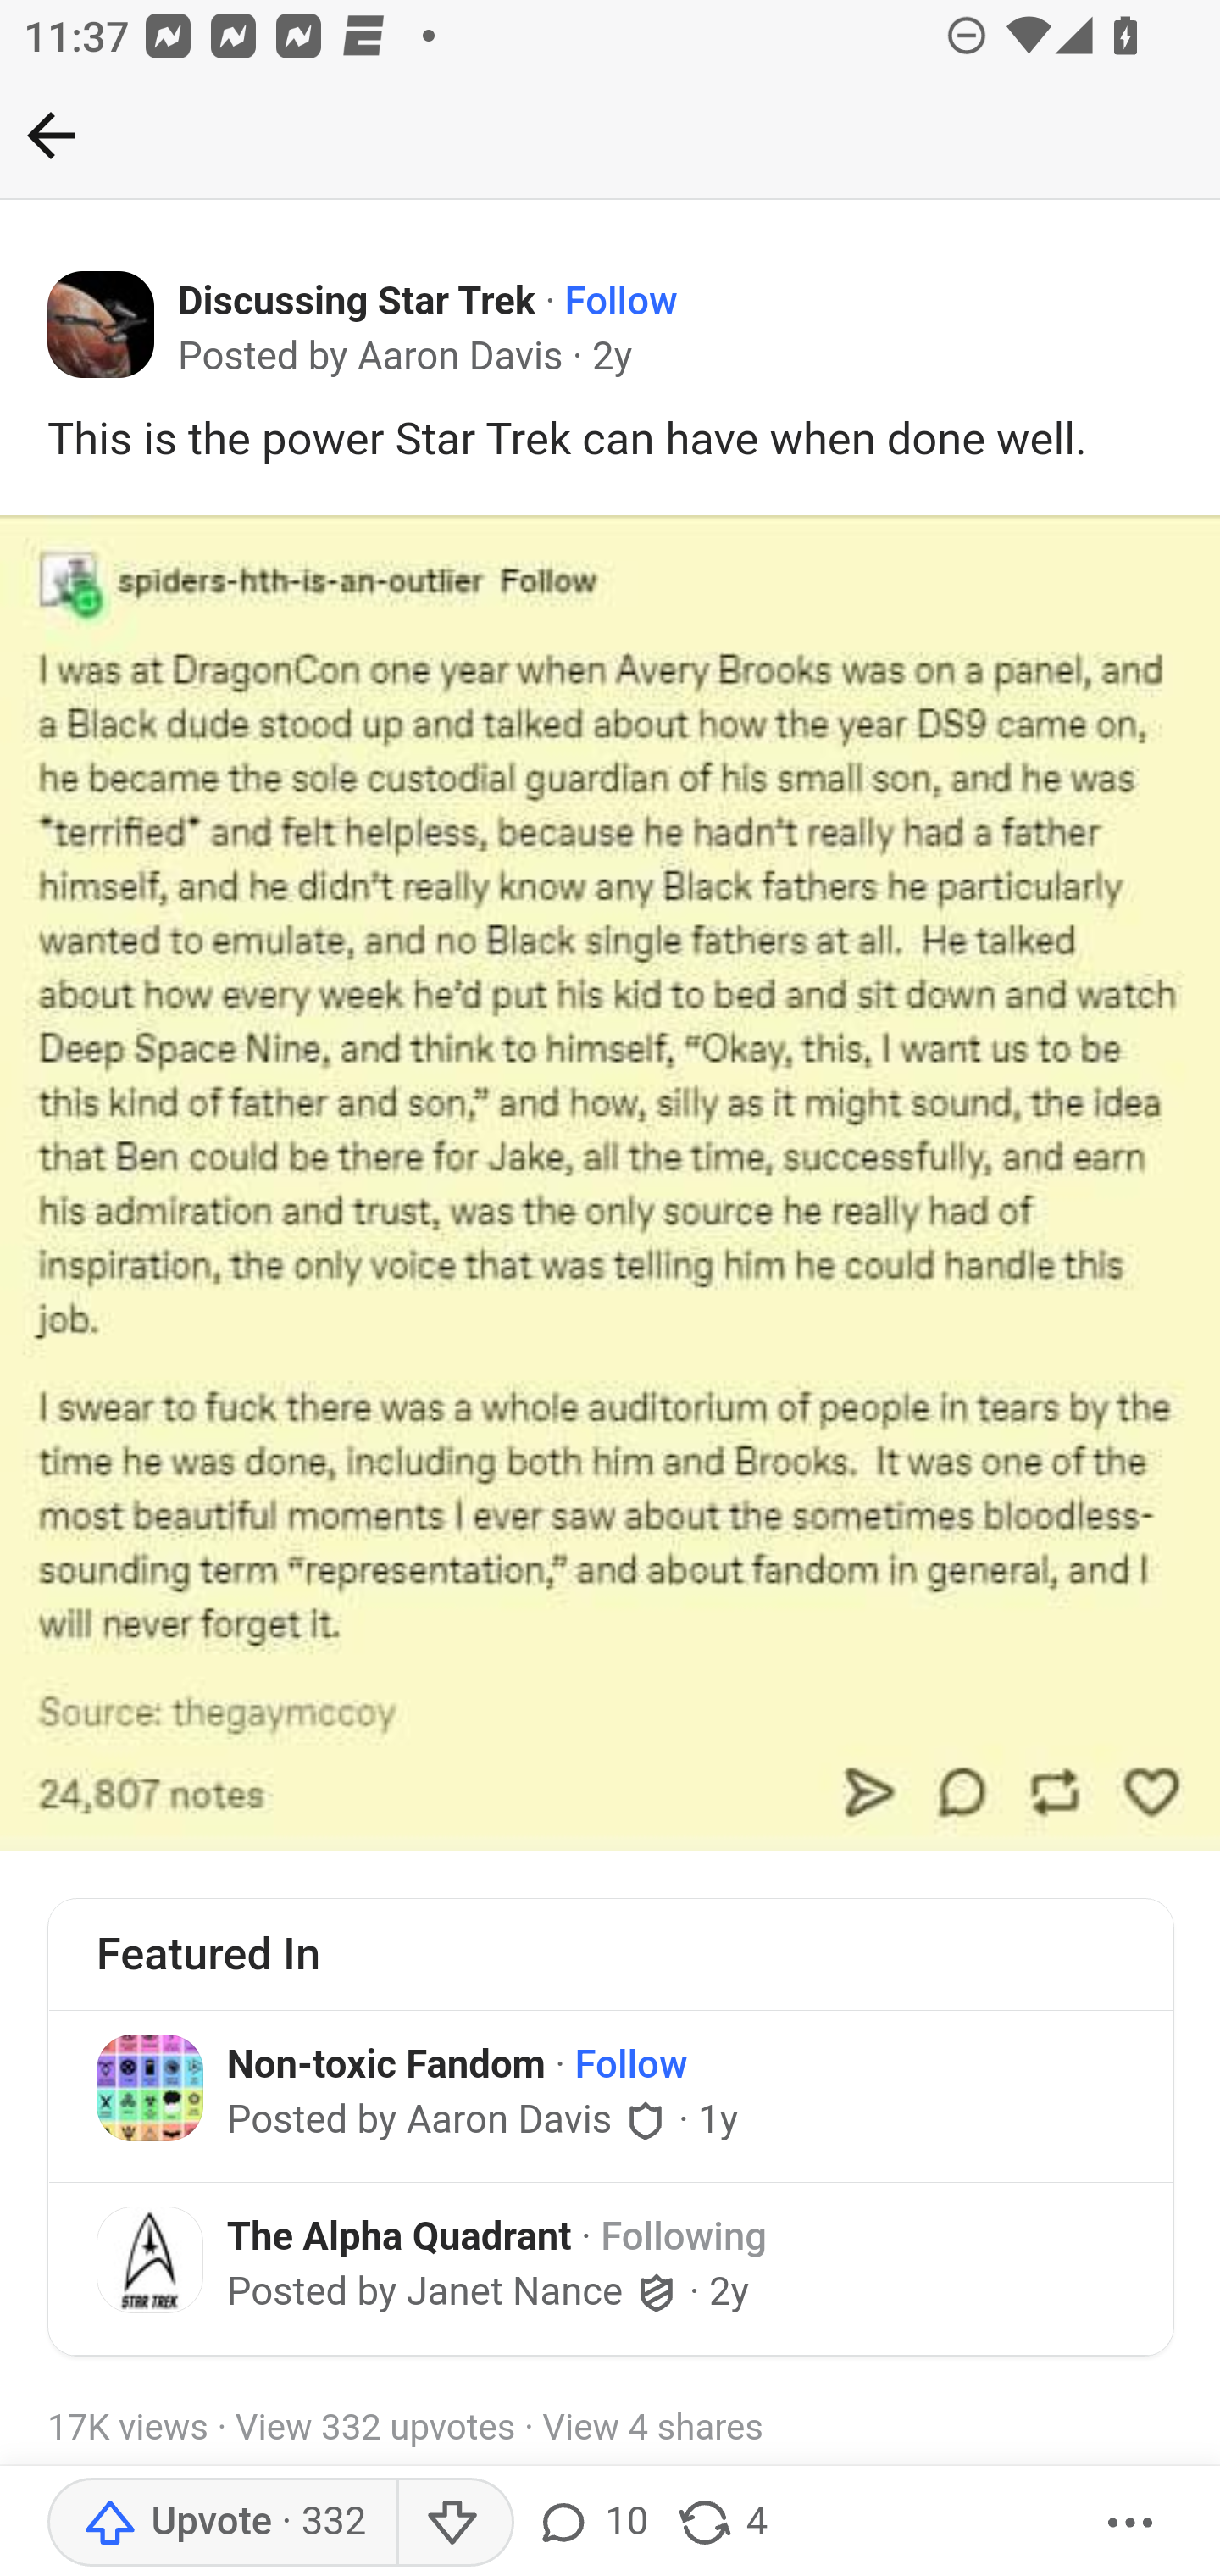 The height and width of the screenshot is (2576, 1220). Describe the element at coordinates (454, 2523) in the screenshot. I see `Downvote` at that location.